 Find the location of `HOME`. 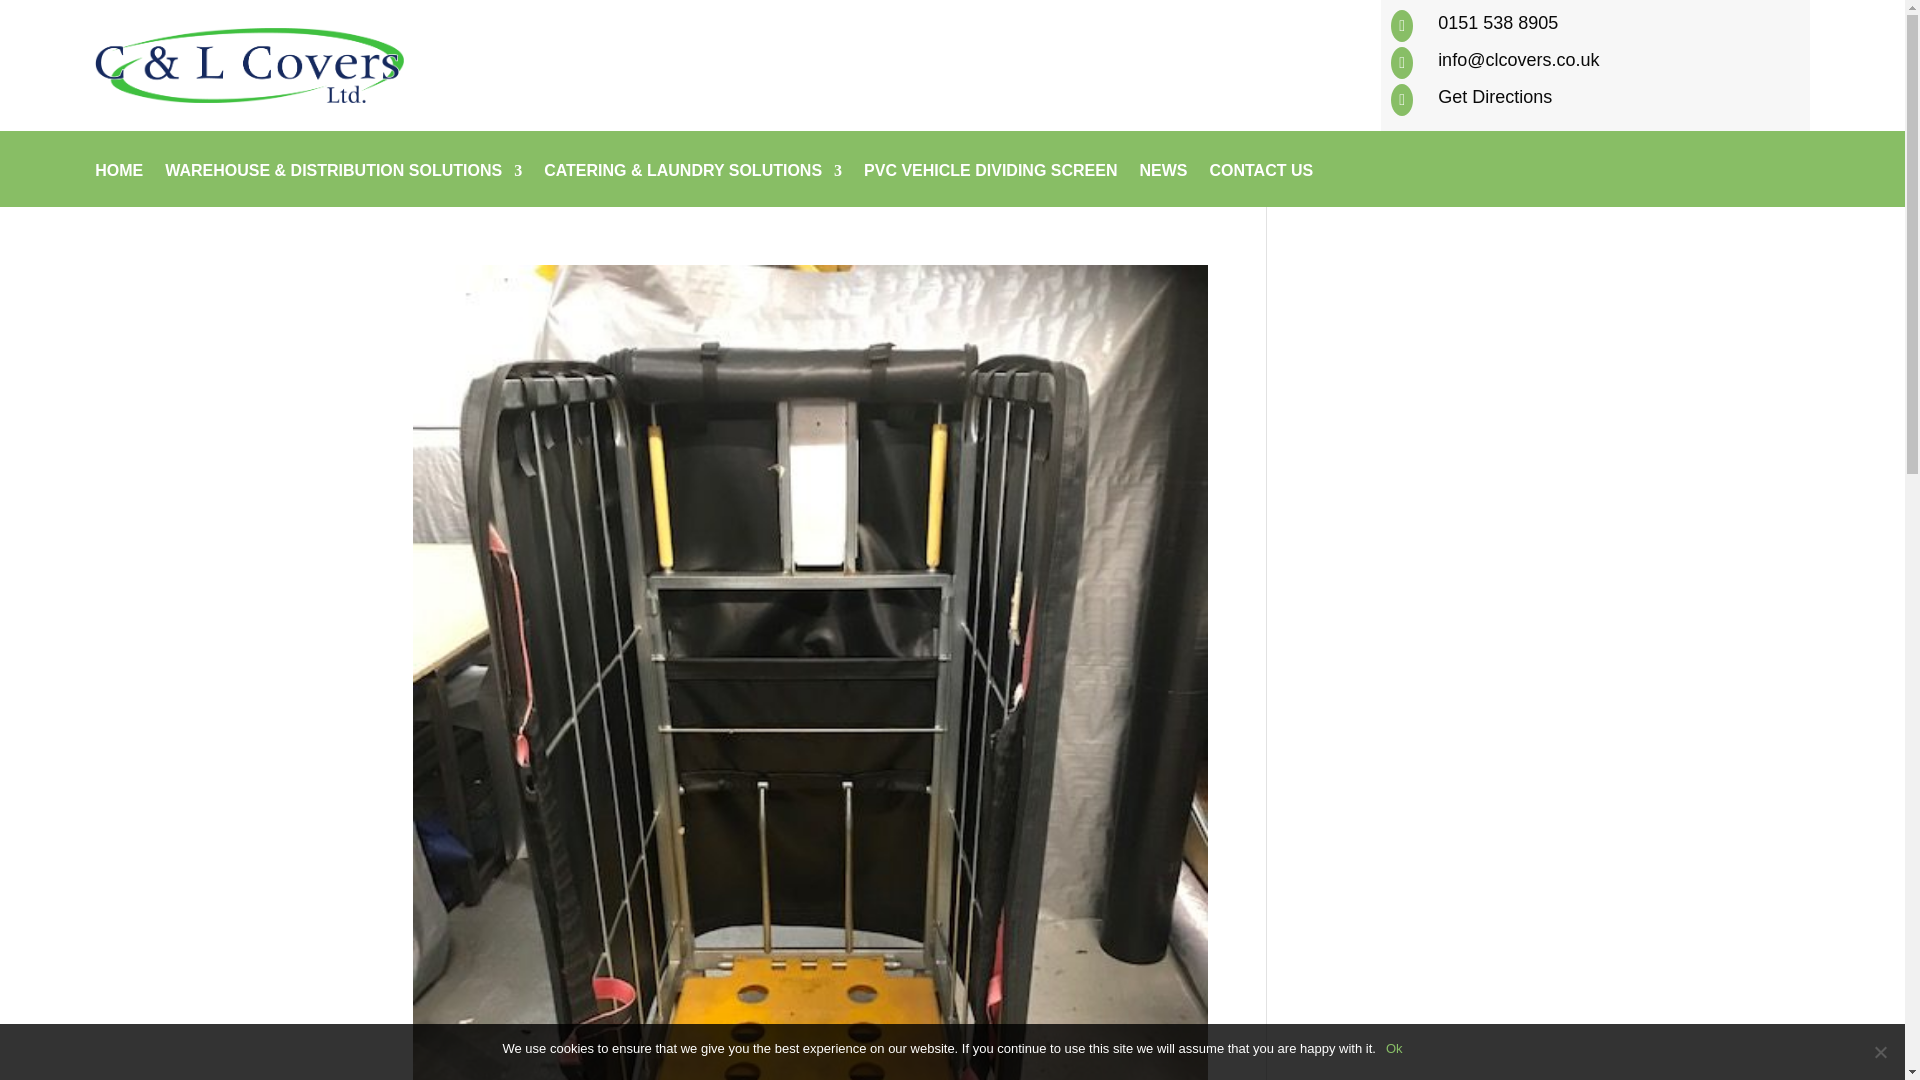

HOME is located at coordinates (118, 186).